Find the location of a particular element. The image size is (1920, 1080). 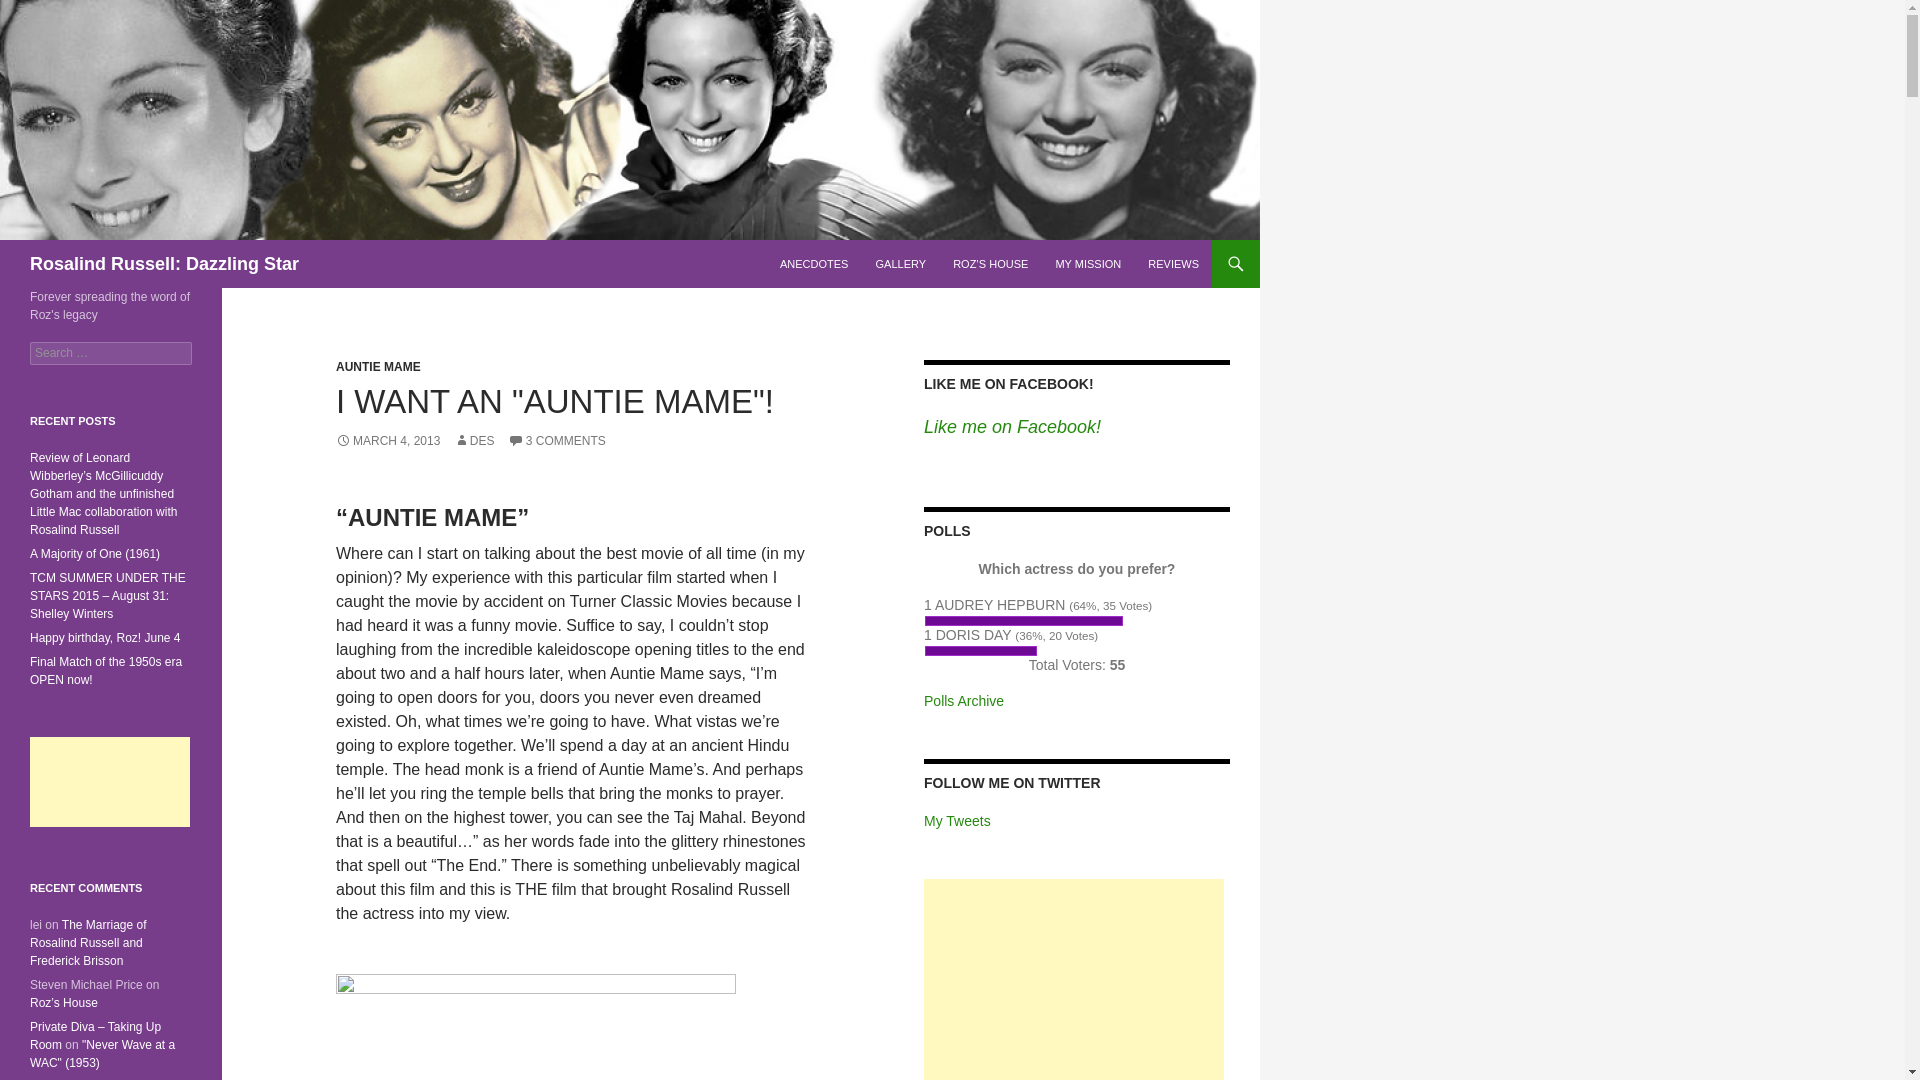

MY MISSION is located at coordinates (1087, 264).